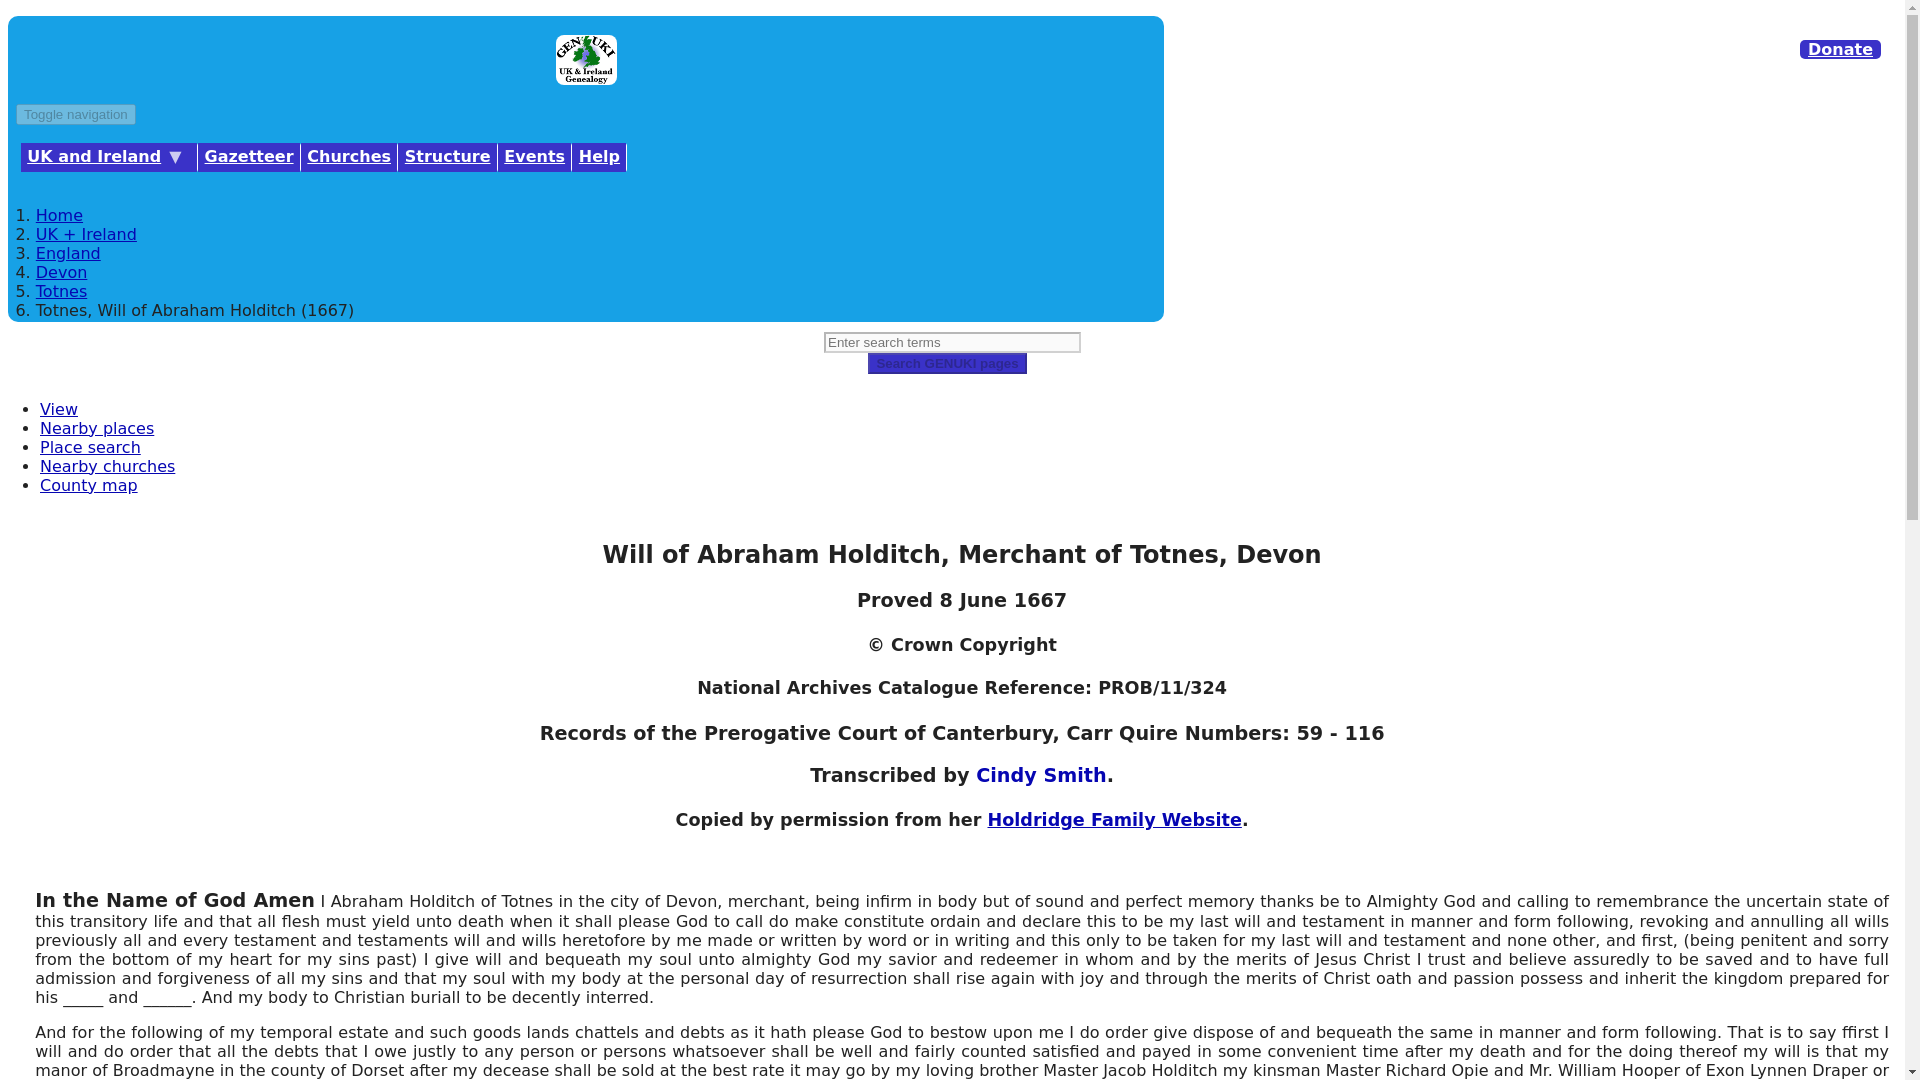 This screenshot has width=1920, height=1080. Describe the element at coordinates (109, 156) in the screenshot. I see `United Kingdom and Ireland` at that location.